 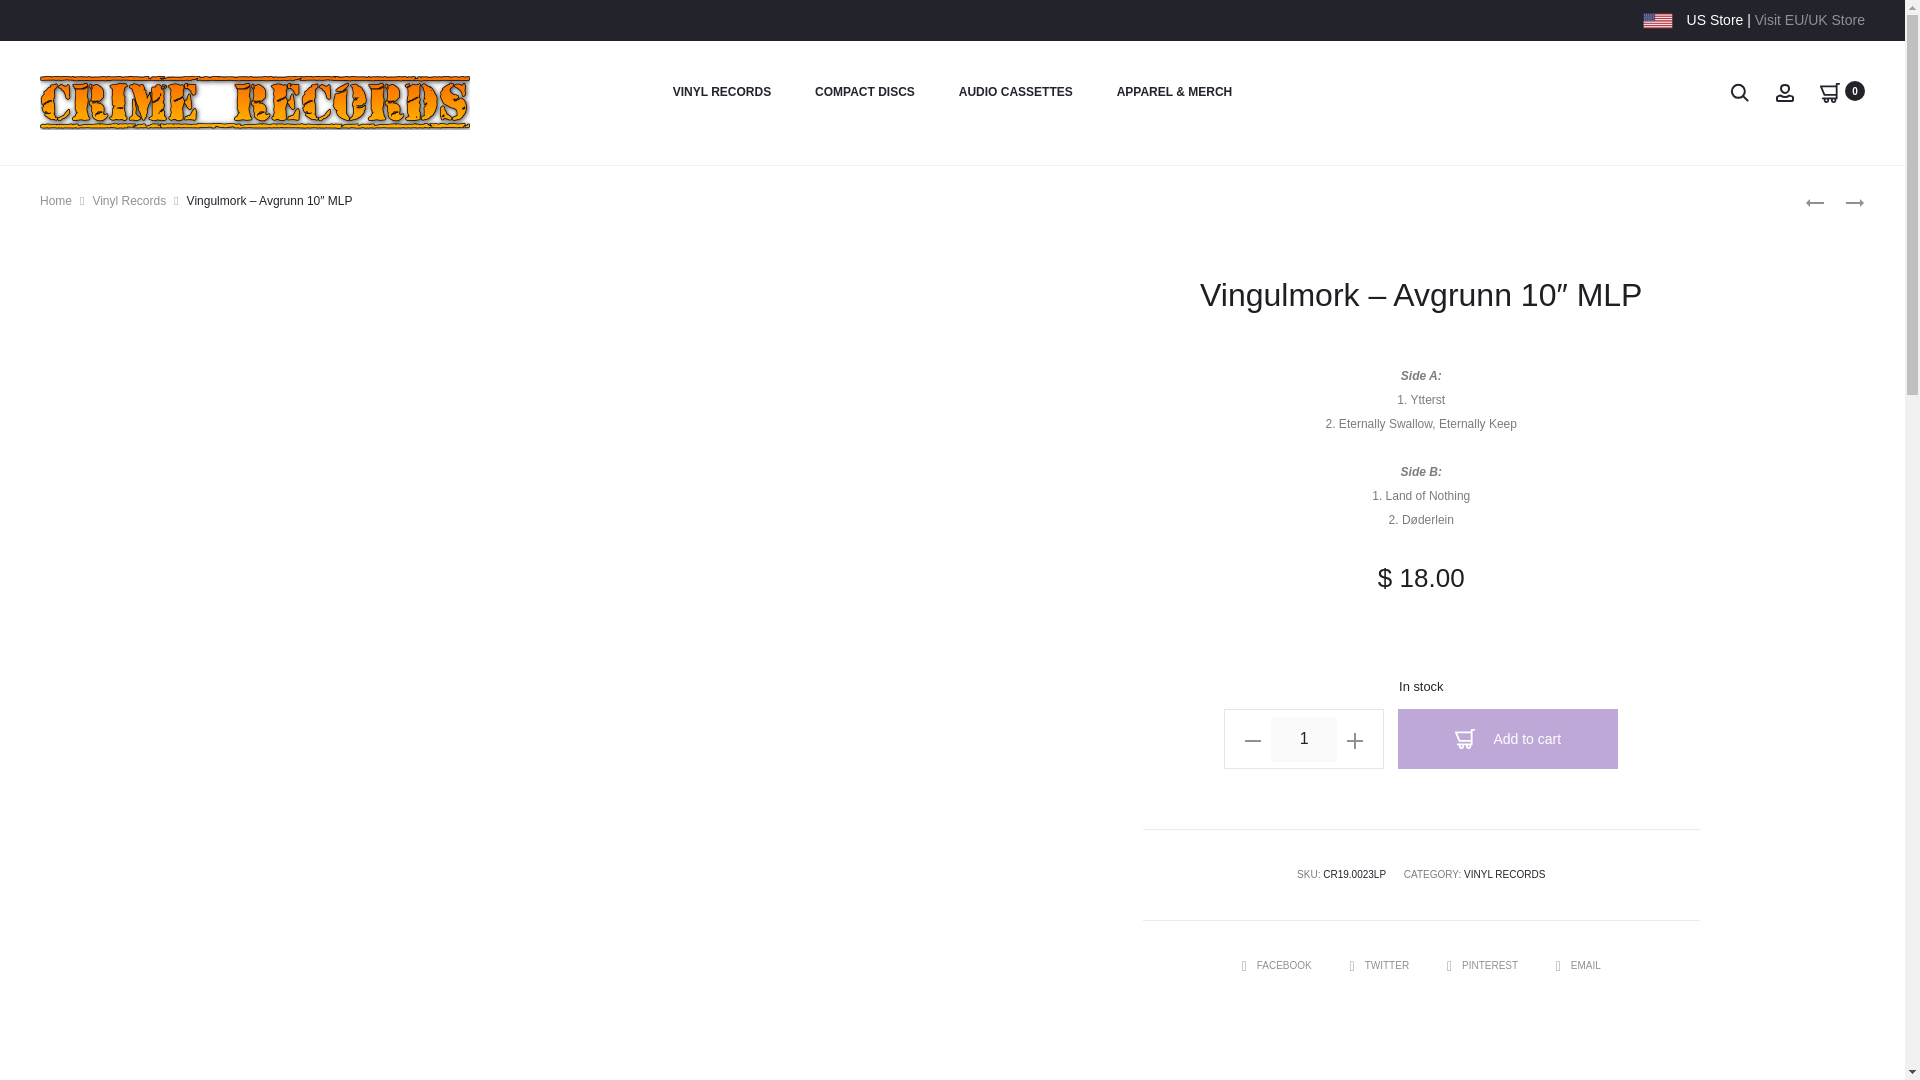 I want to click on VINYL RECORDS, so click(x=1504, y=874).